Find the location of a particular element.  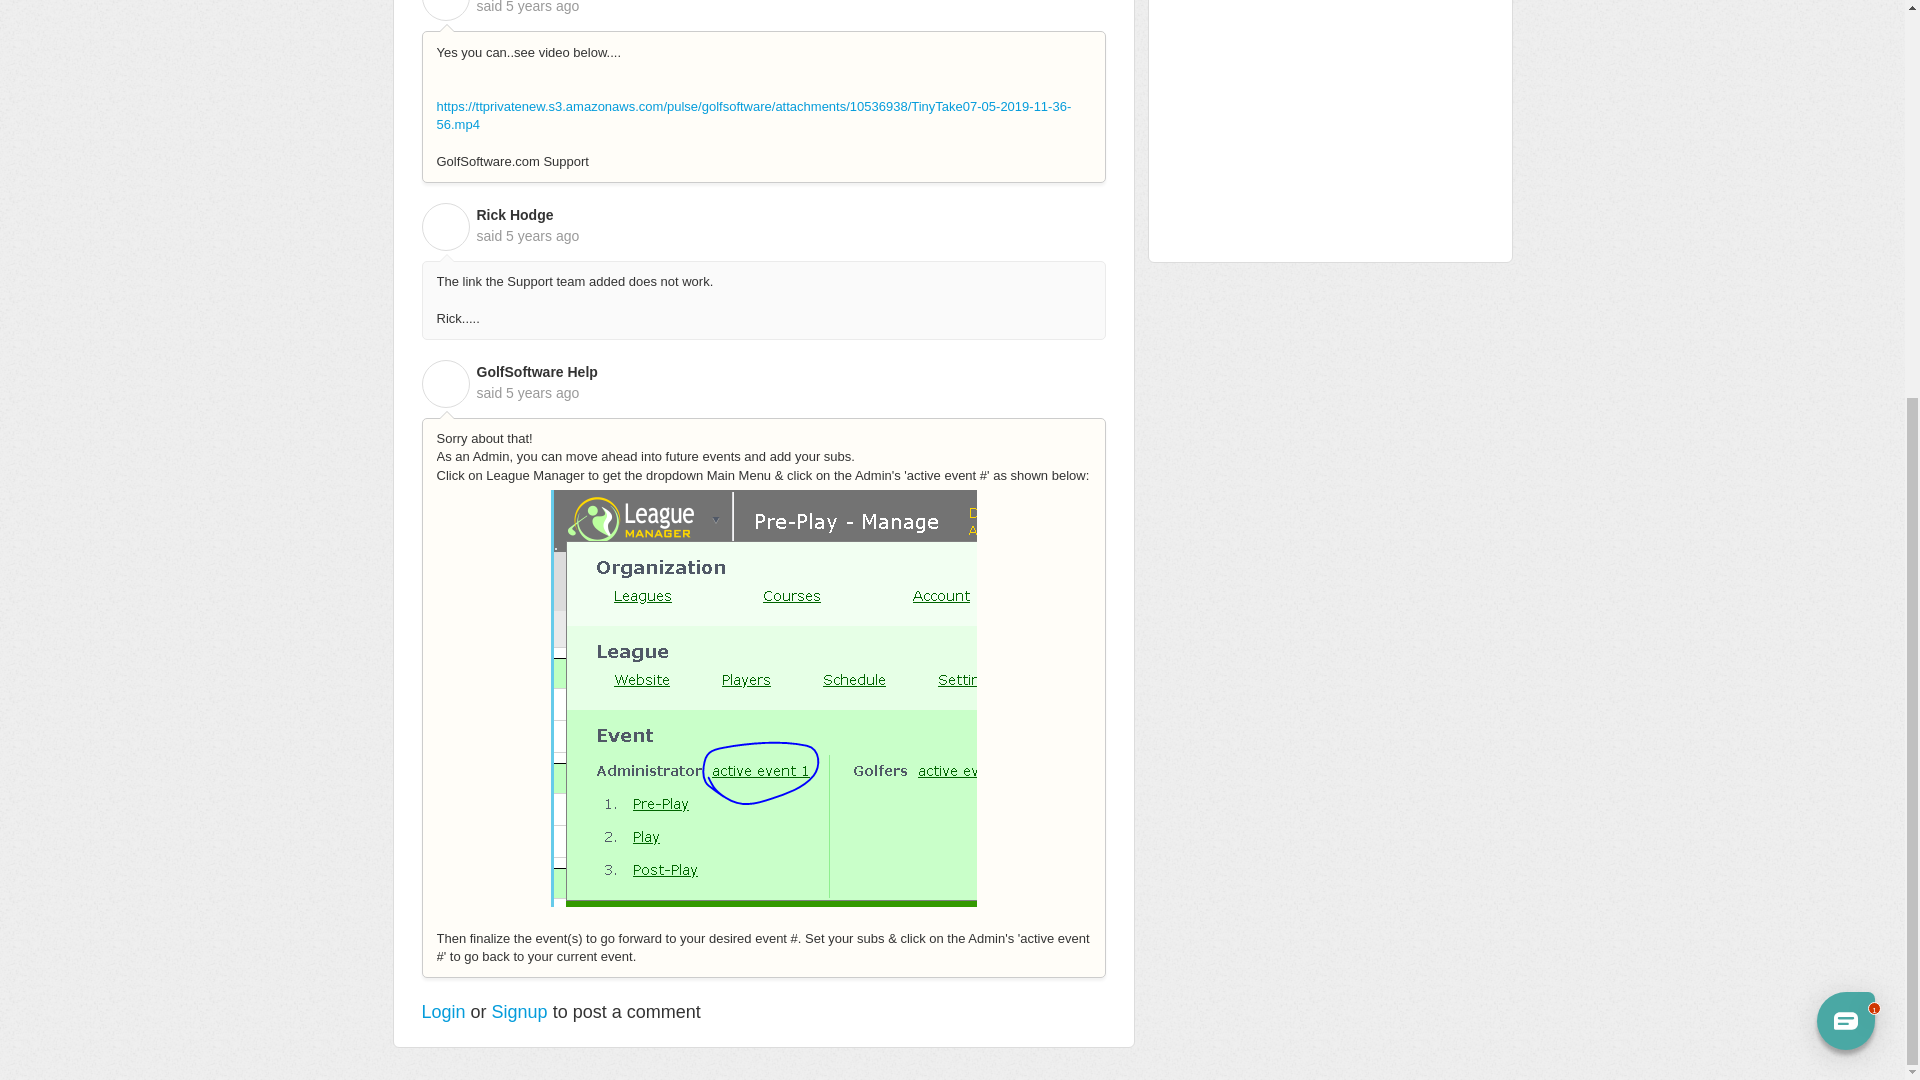

Mon, 24 Jun, 2019 at  3:25 PM is located at coordinates (542, 392).